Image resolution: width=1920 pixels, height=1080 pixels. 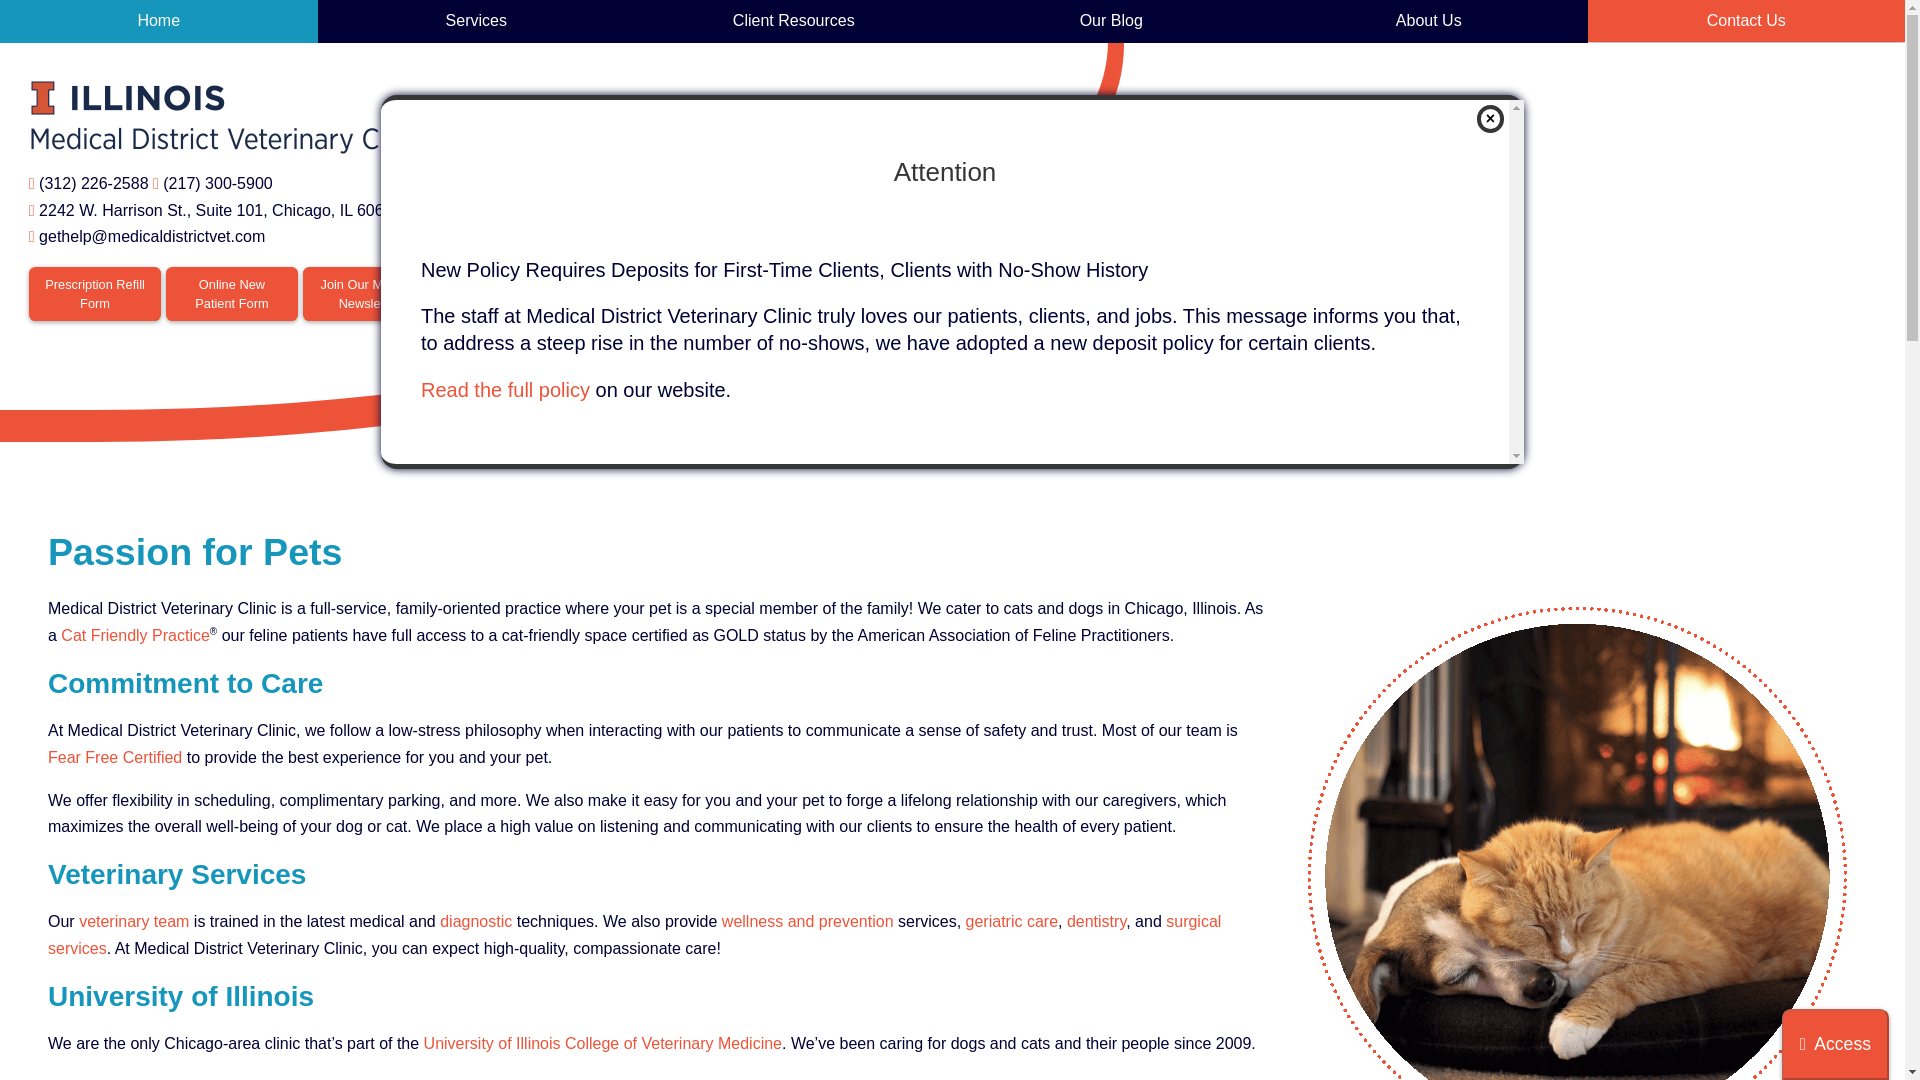 What do you see at coordinates (135, 635) in the screenshot?
I see `Access` at bounding box center [135, 635].